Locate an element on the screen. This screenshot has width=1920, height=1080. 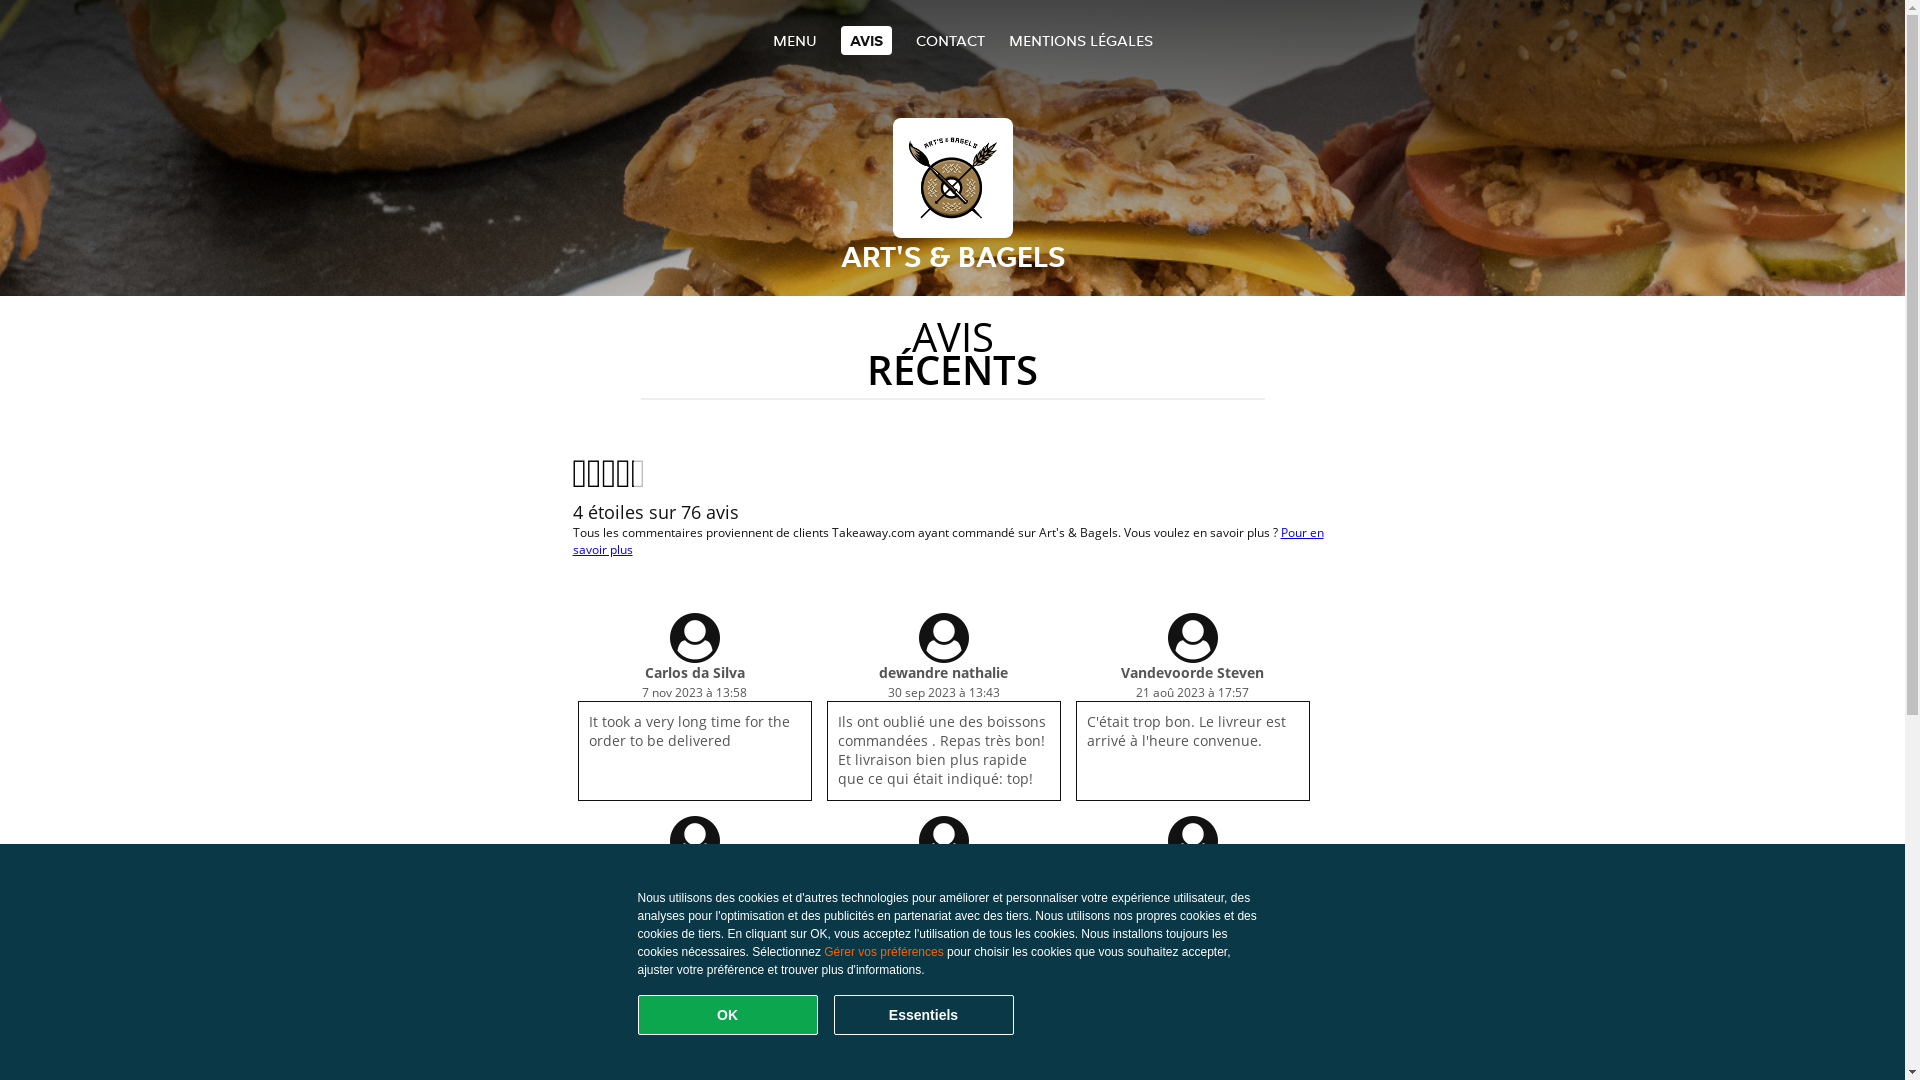
AVIS is located at coordinates (866, 40).